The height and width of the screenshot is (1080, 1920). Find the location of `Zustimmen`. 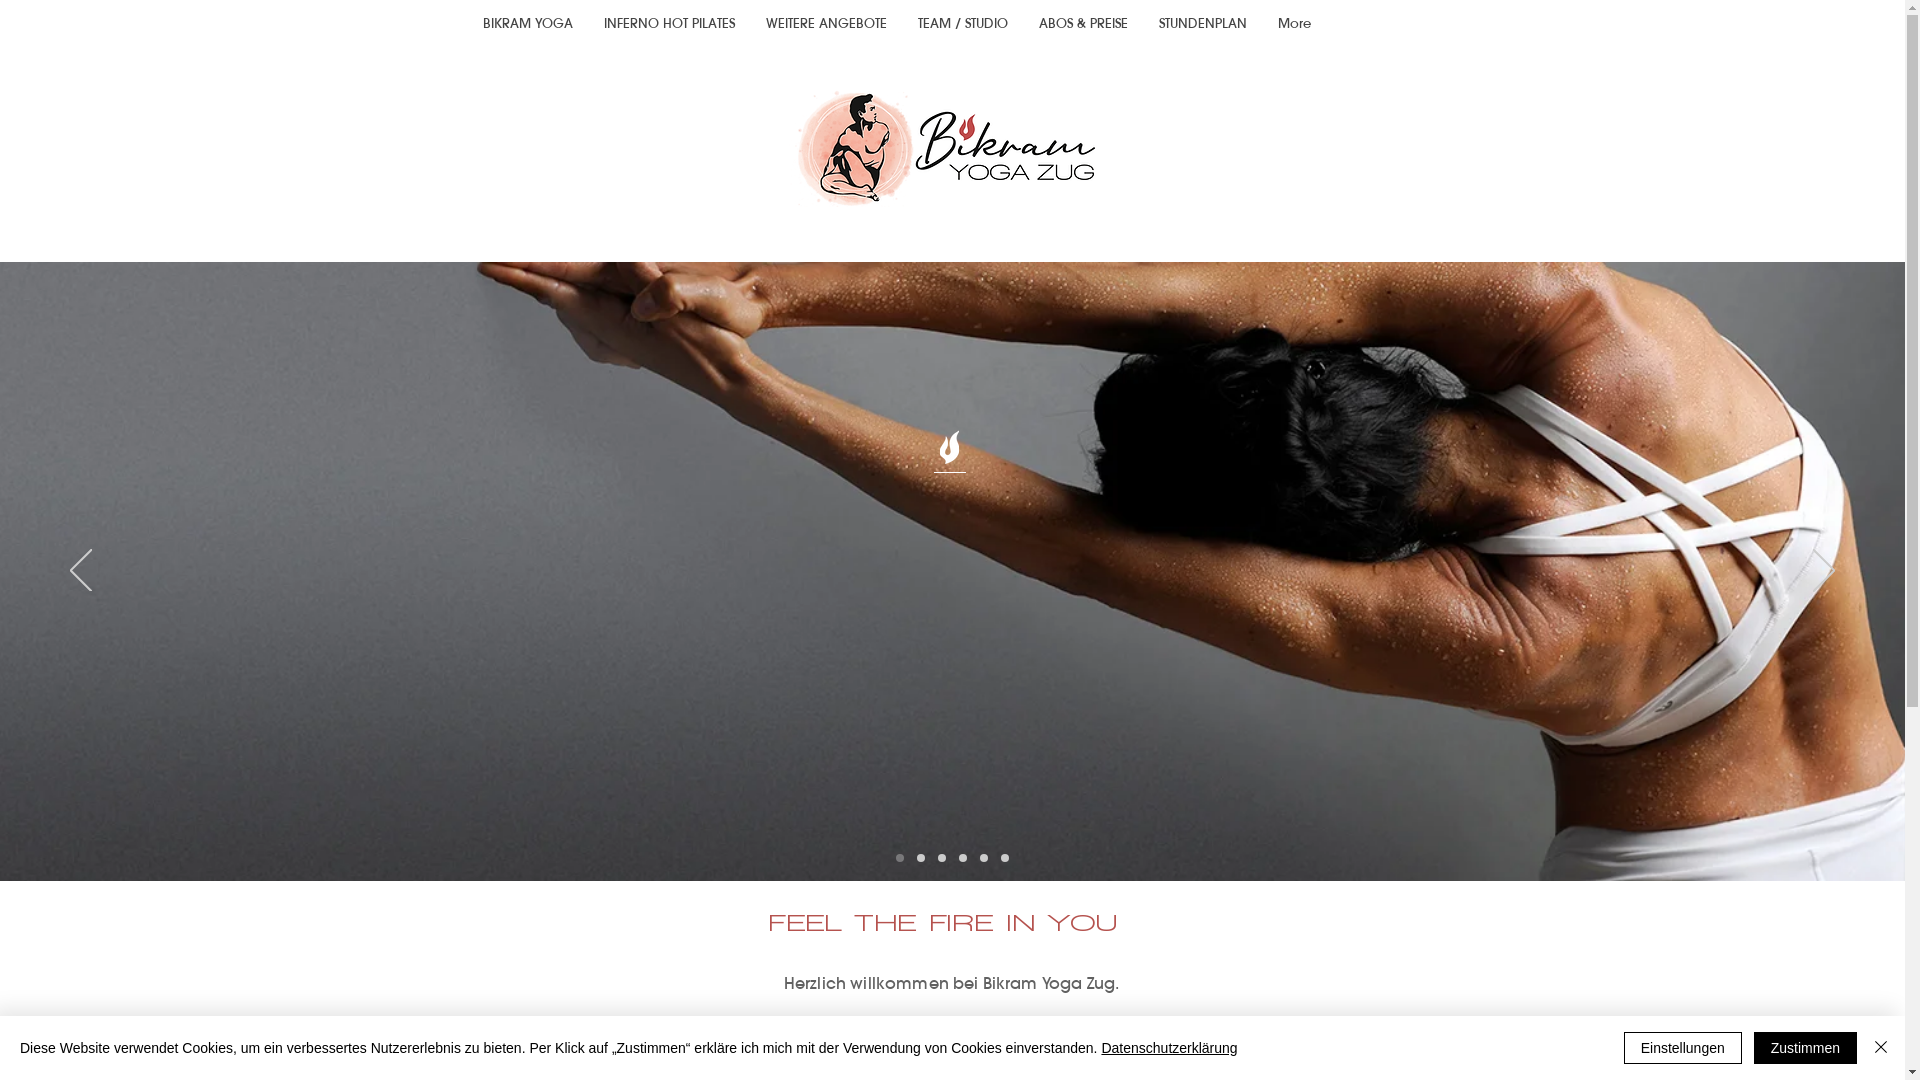

Zustimmen is located at coordinates (1806, 1048).